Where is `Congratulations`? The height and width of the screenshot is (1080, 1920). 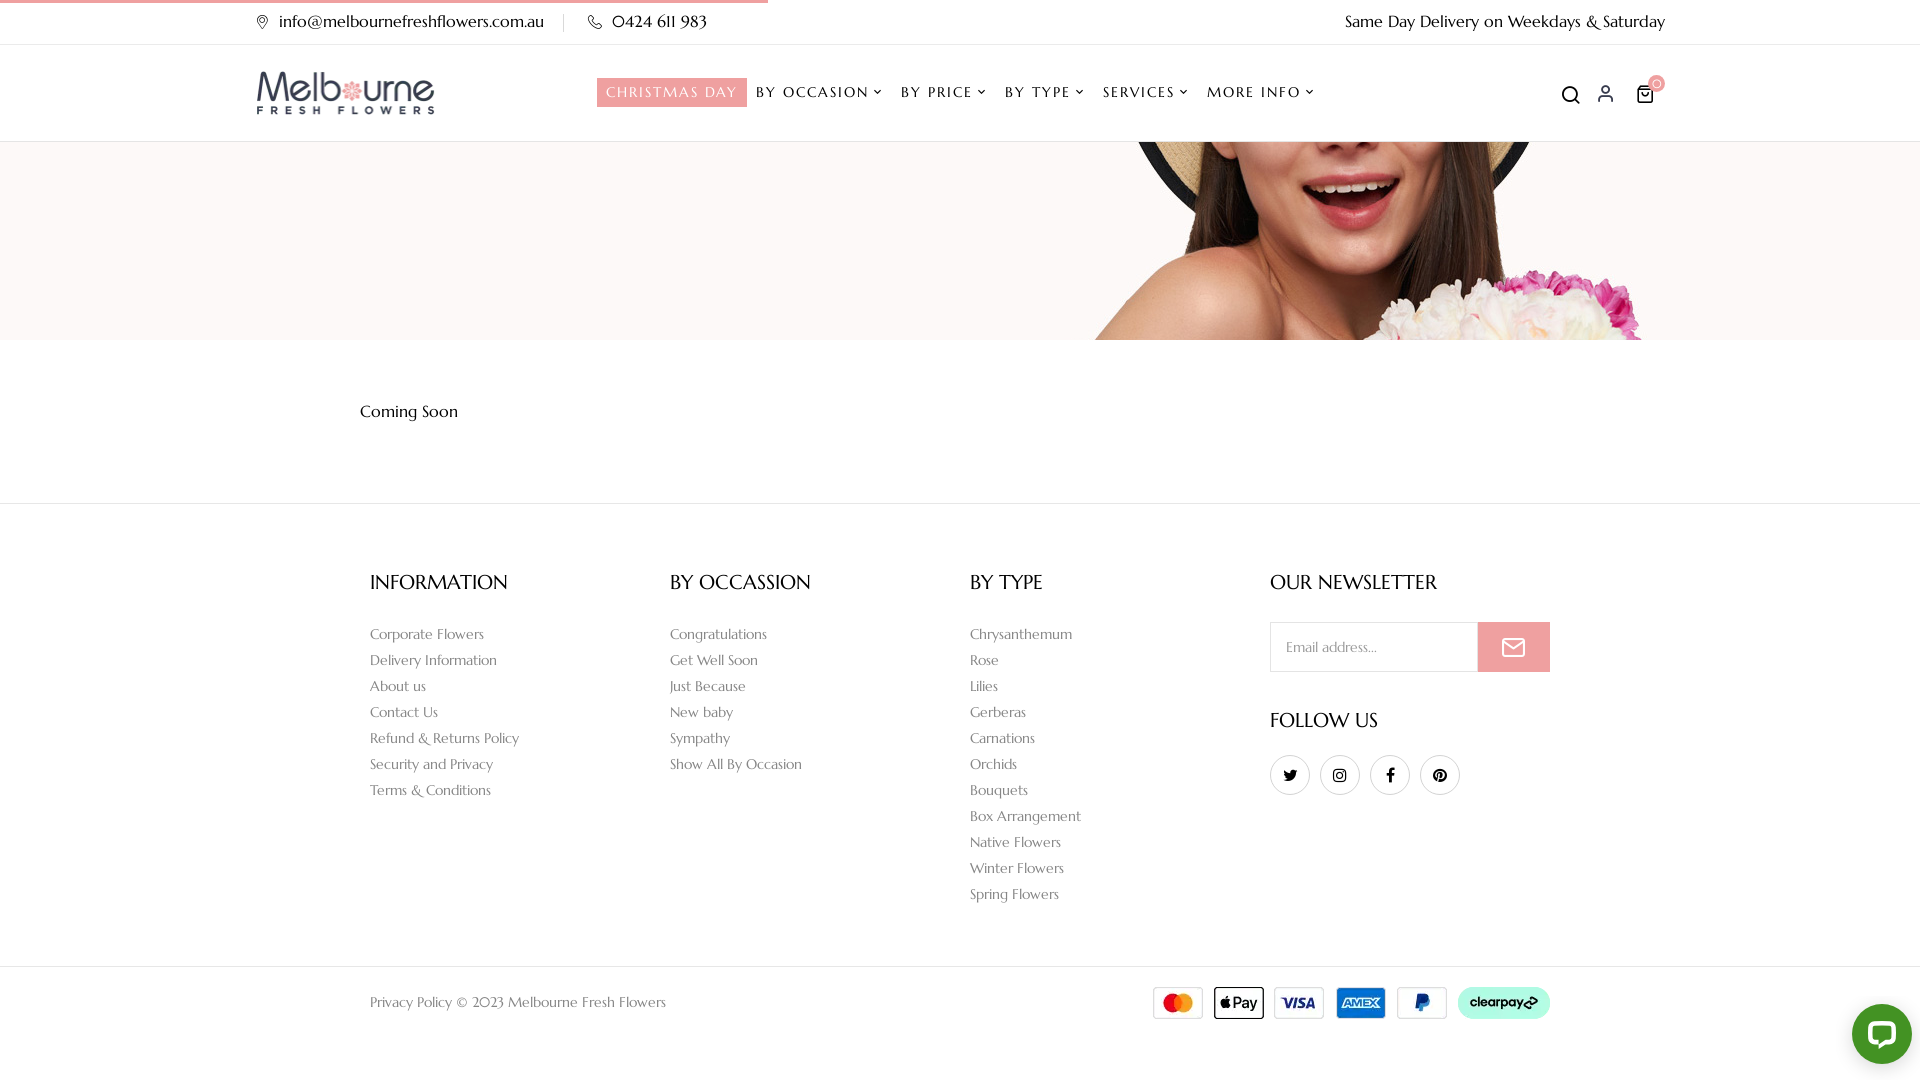 Congratulations is located at coordinates (810, 634).